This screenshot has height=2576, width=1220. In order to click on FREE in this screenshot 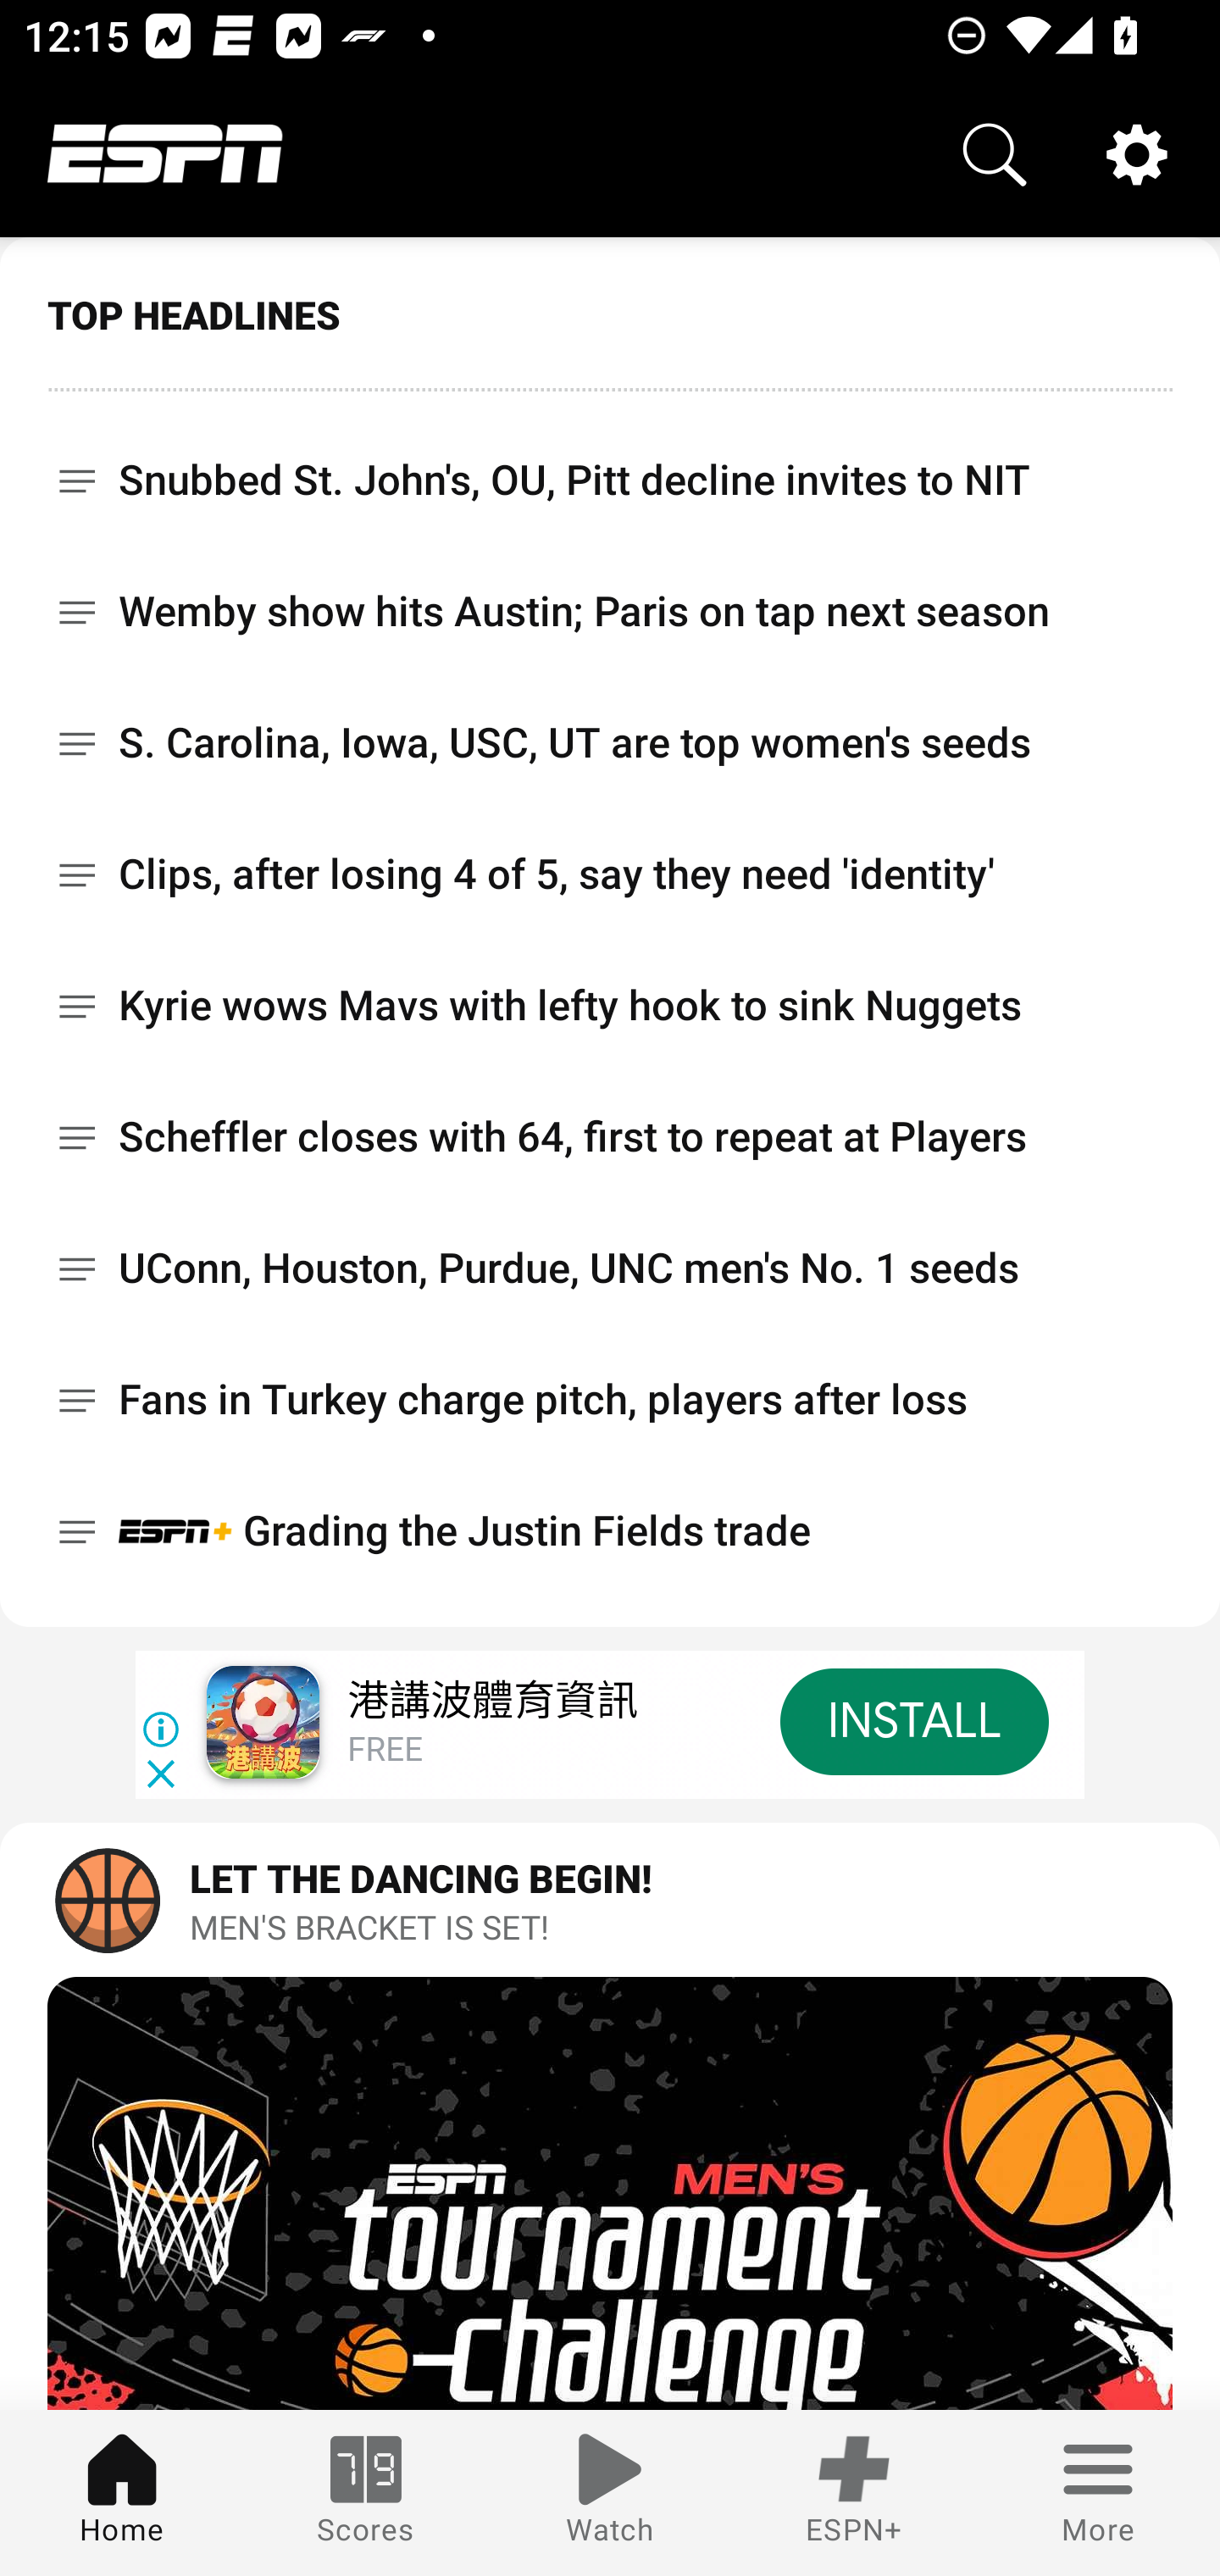, I will do `click(385, 1751)`.